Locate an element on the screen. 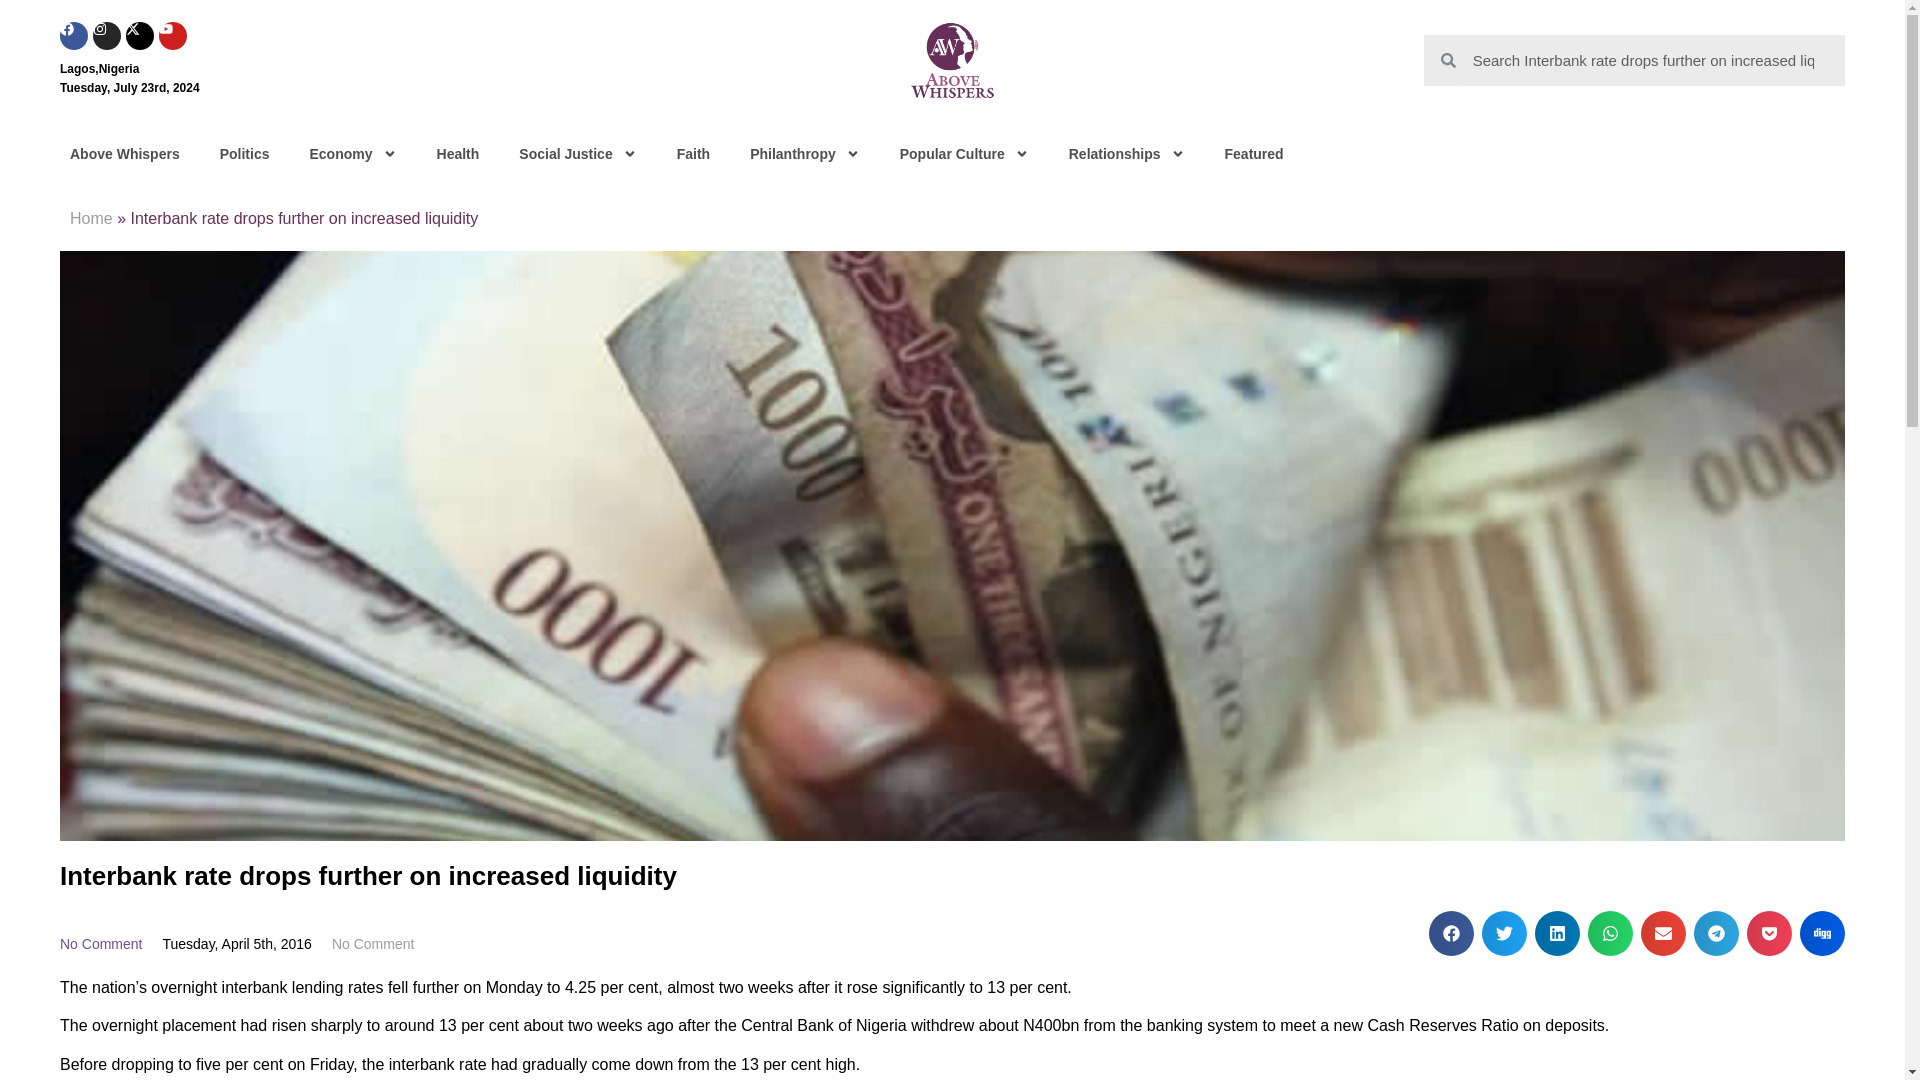  Popular Culture is located at coordinates (964, 154).